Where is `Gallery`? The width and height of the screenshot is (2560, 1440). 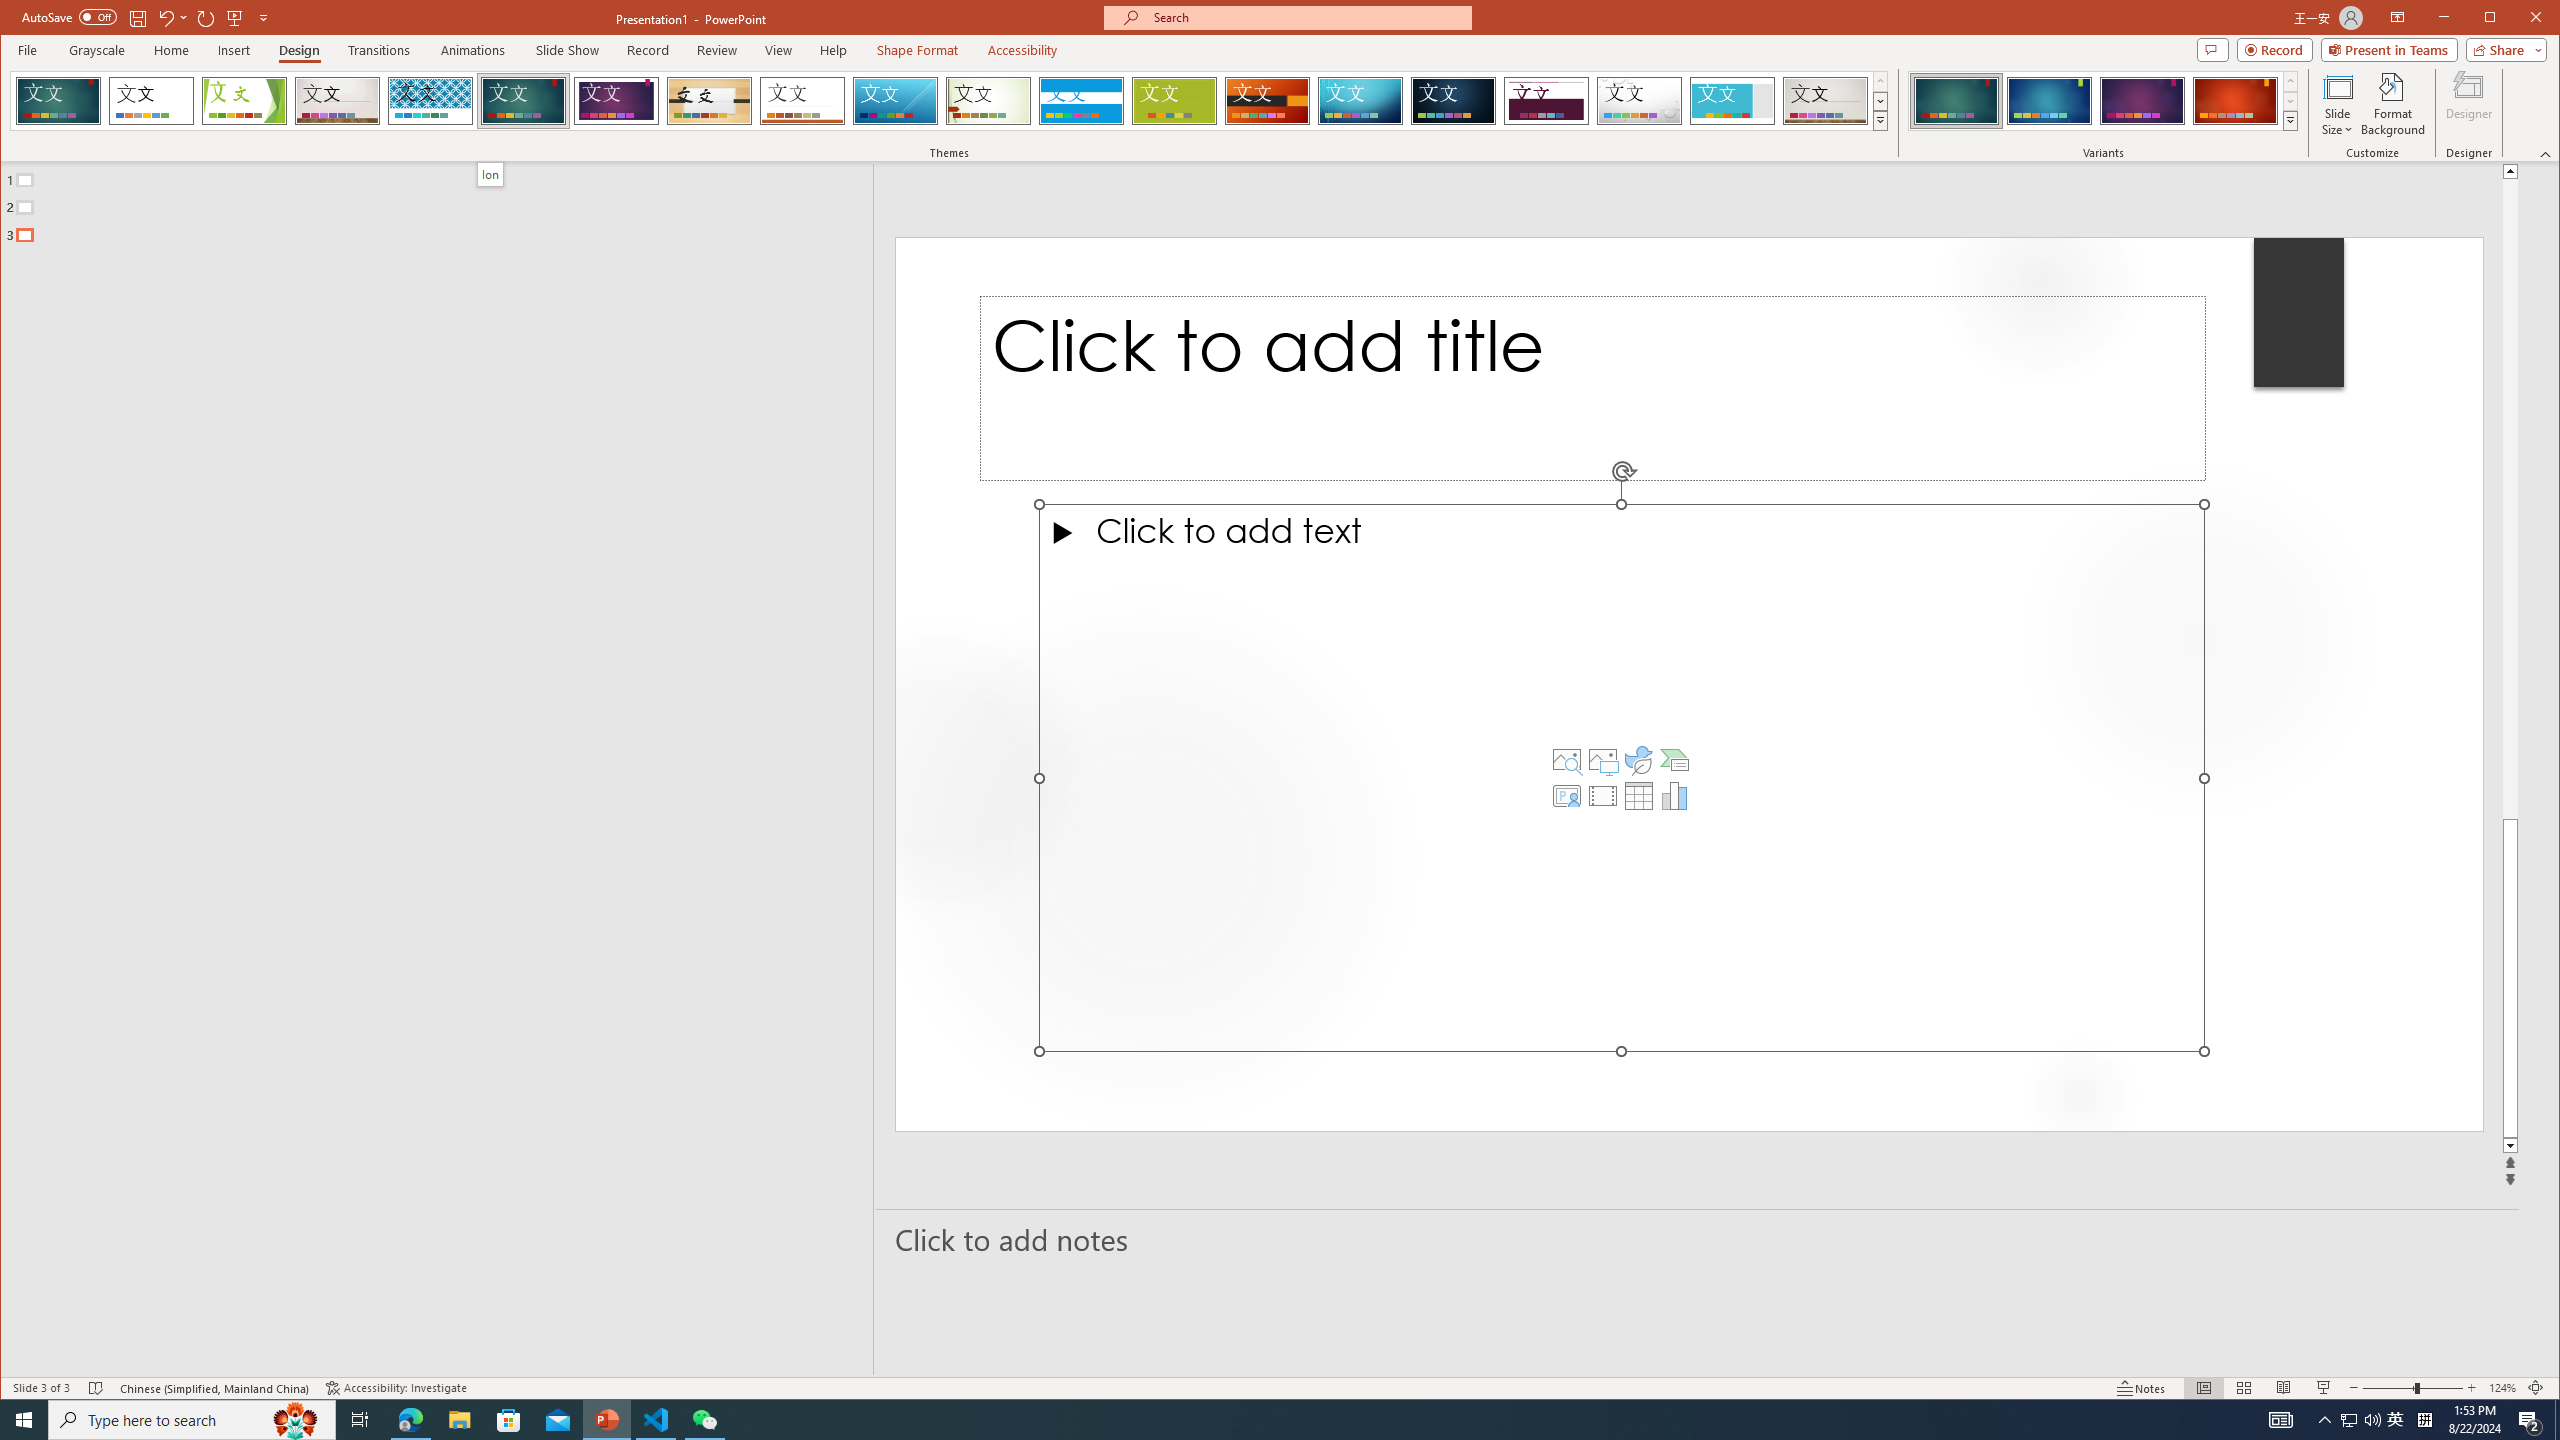 Gallery is located at coordinates (1825, 101).